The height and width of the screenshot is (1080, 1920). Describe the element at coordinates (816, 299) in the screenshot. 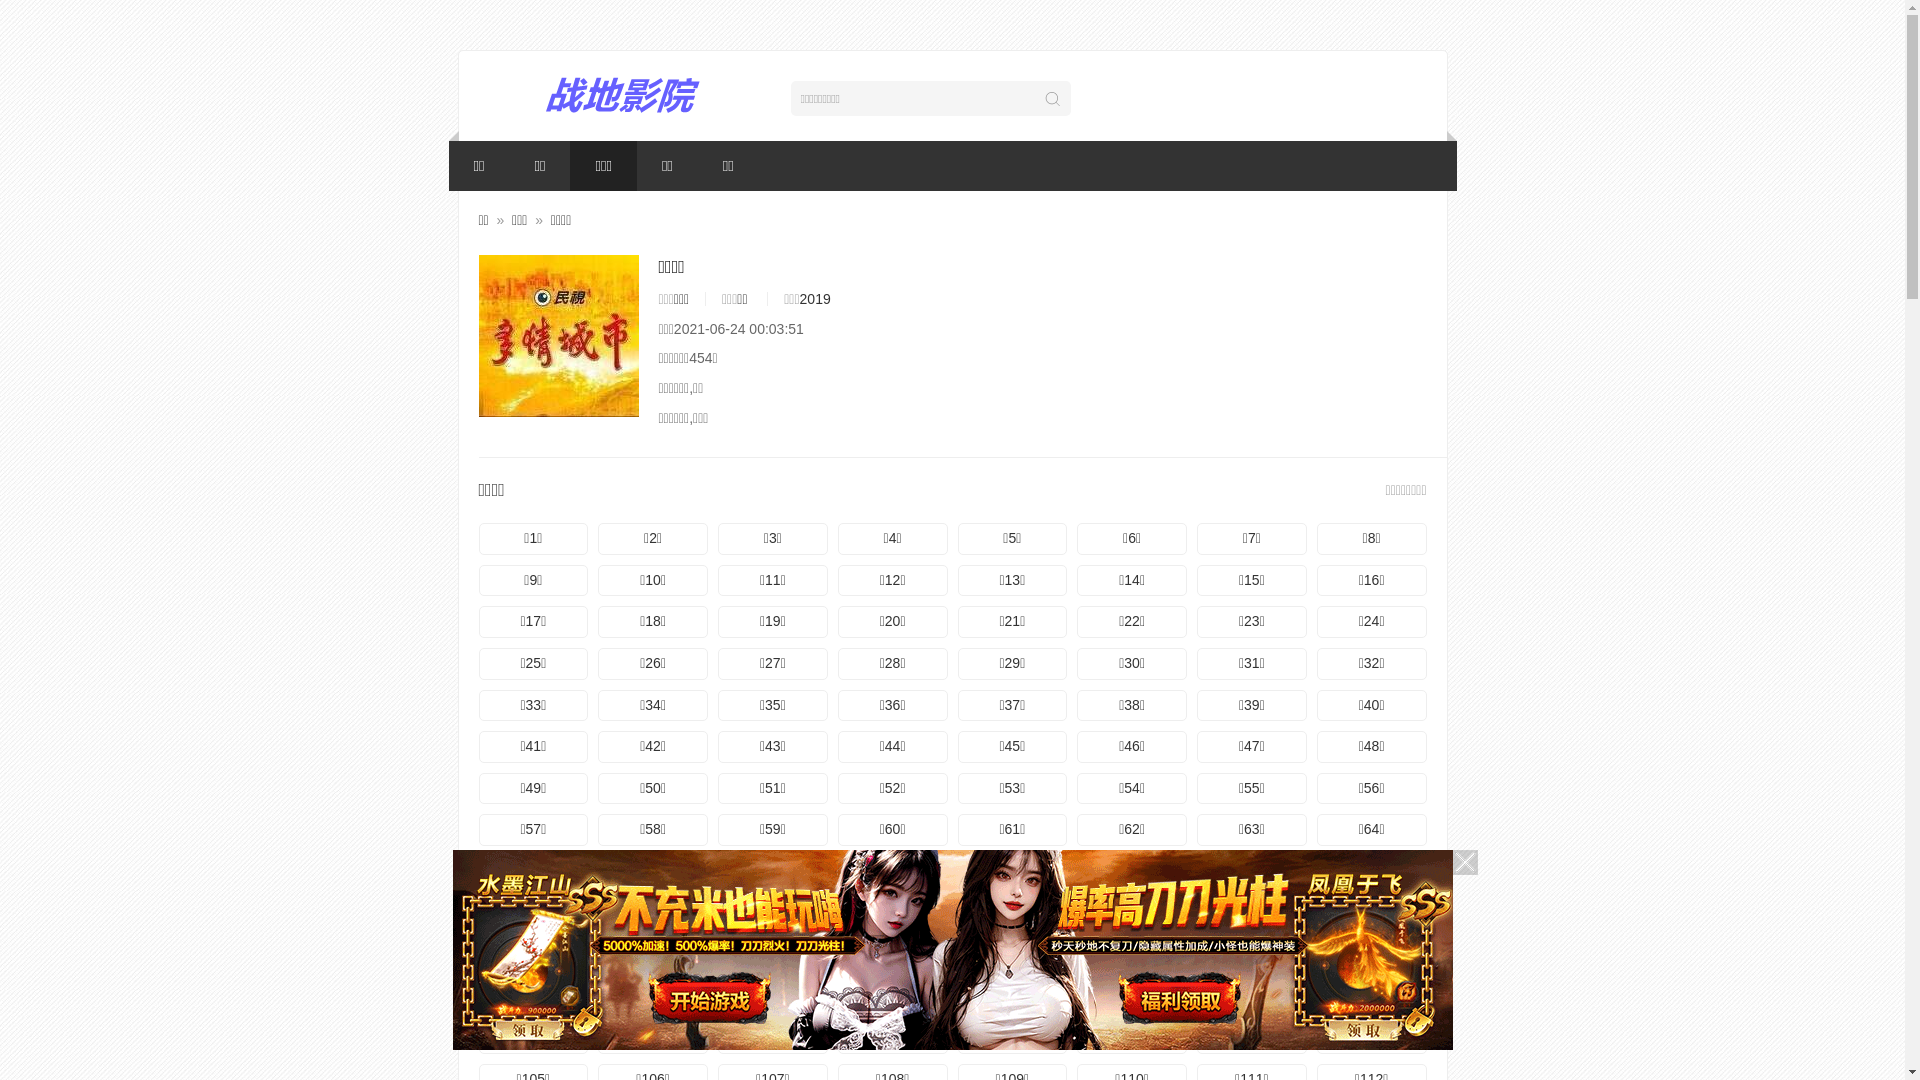

I see `2019` at that location.